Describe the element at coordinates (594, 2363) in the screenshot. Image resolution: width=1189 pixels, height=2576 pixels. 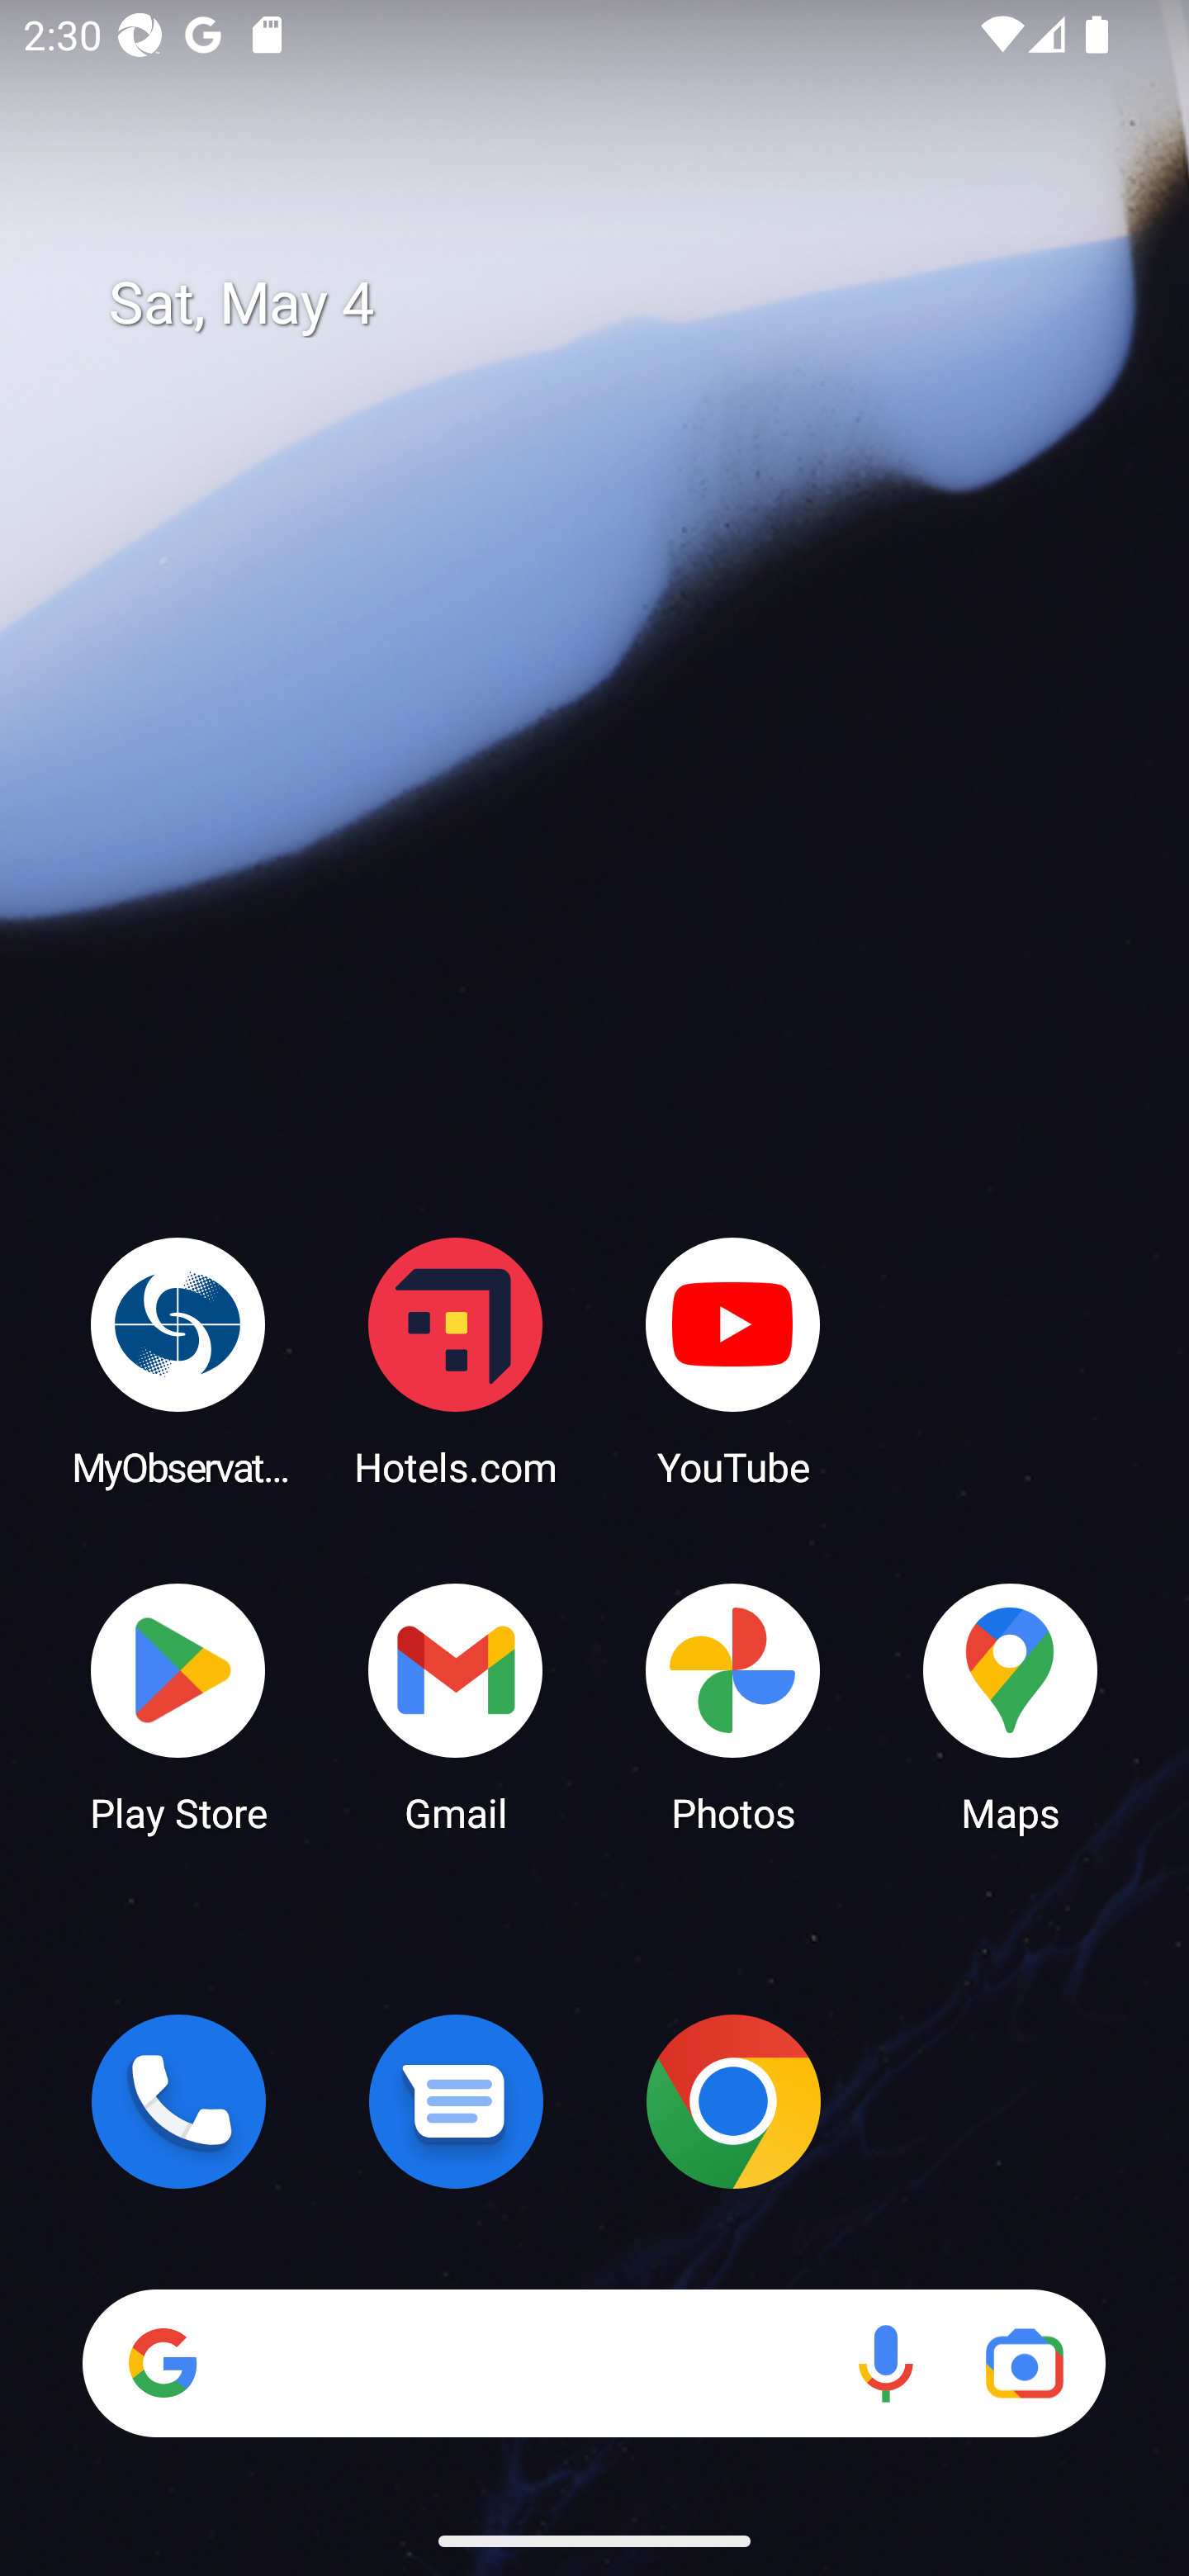
I see `Search Voice search Google Lens` at that location.